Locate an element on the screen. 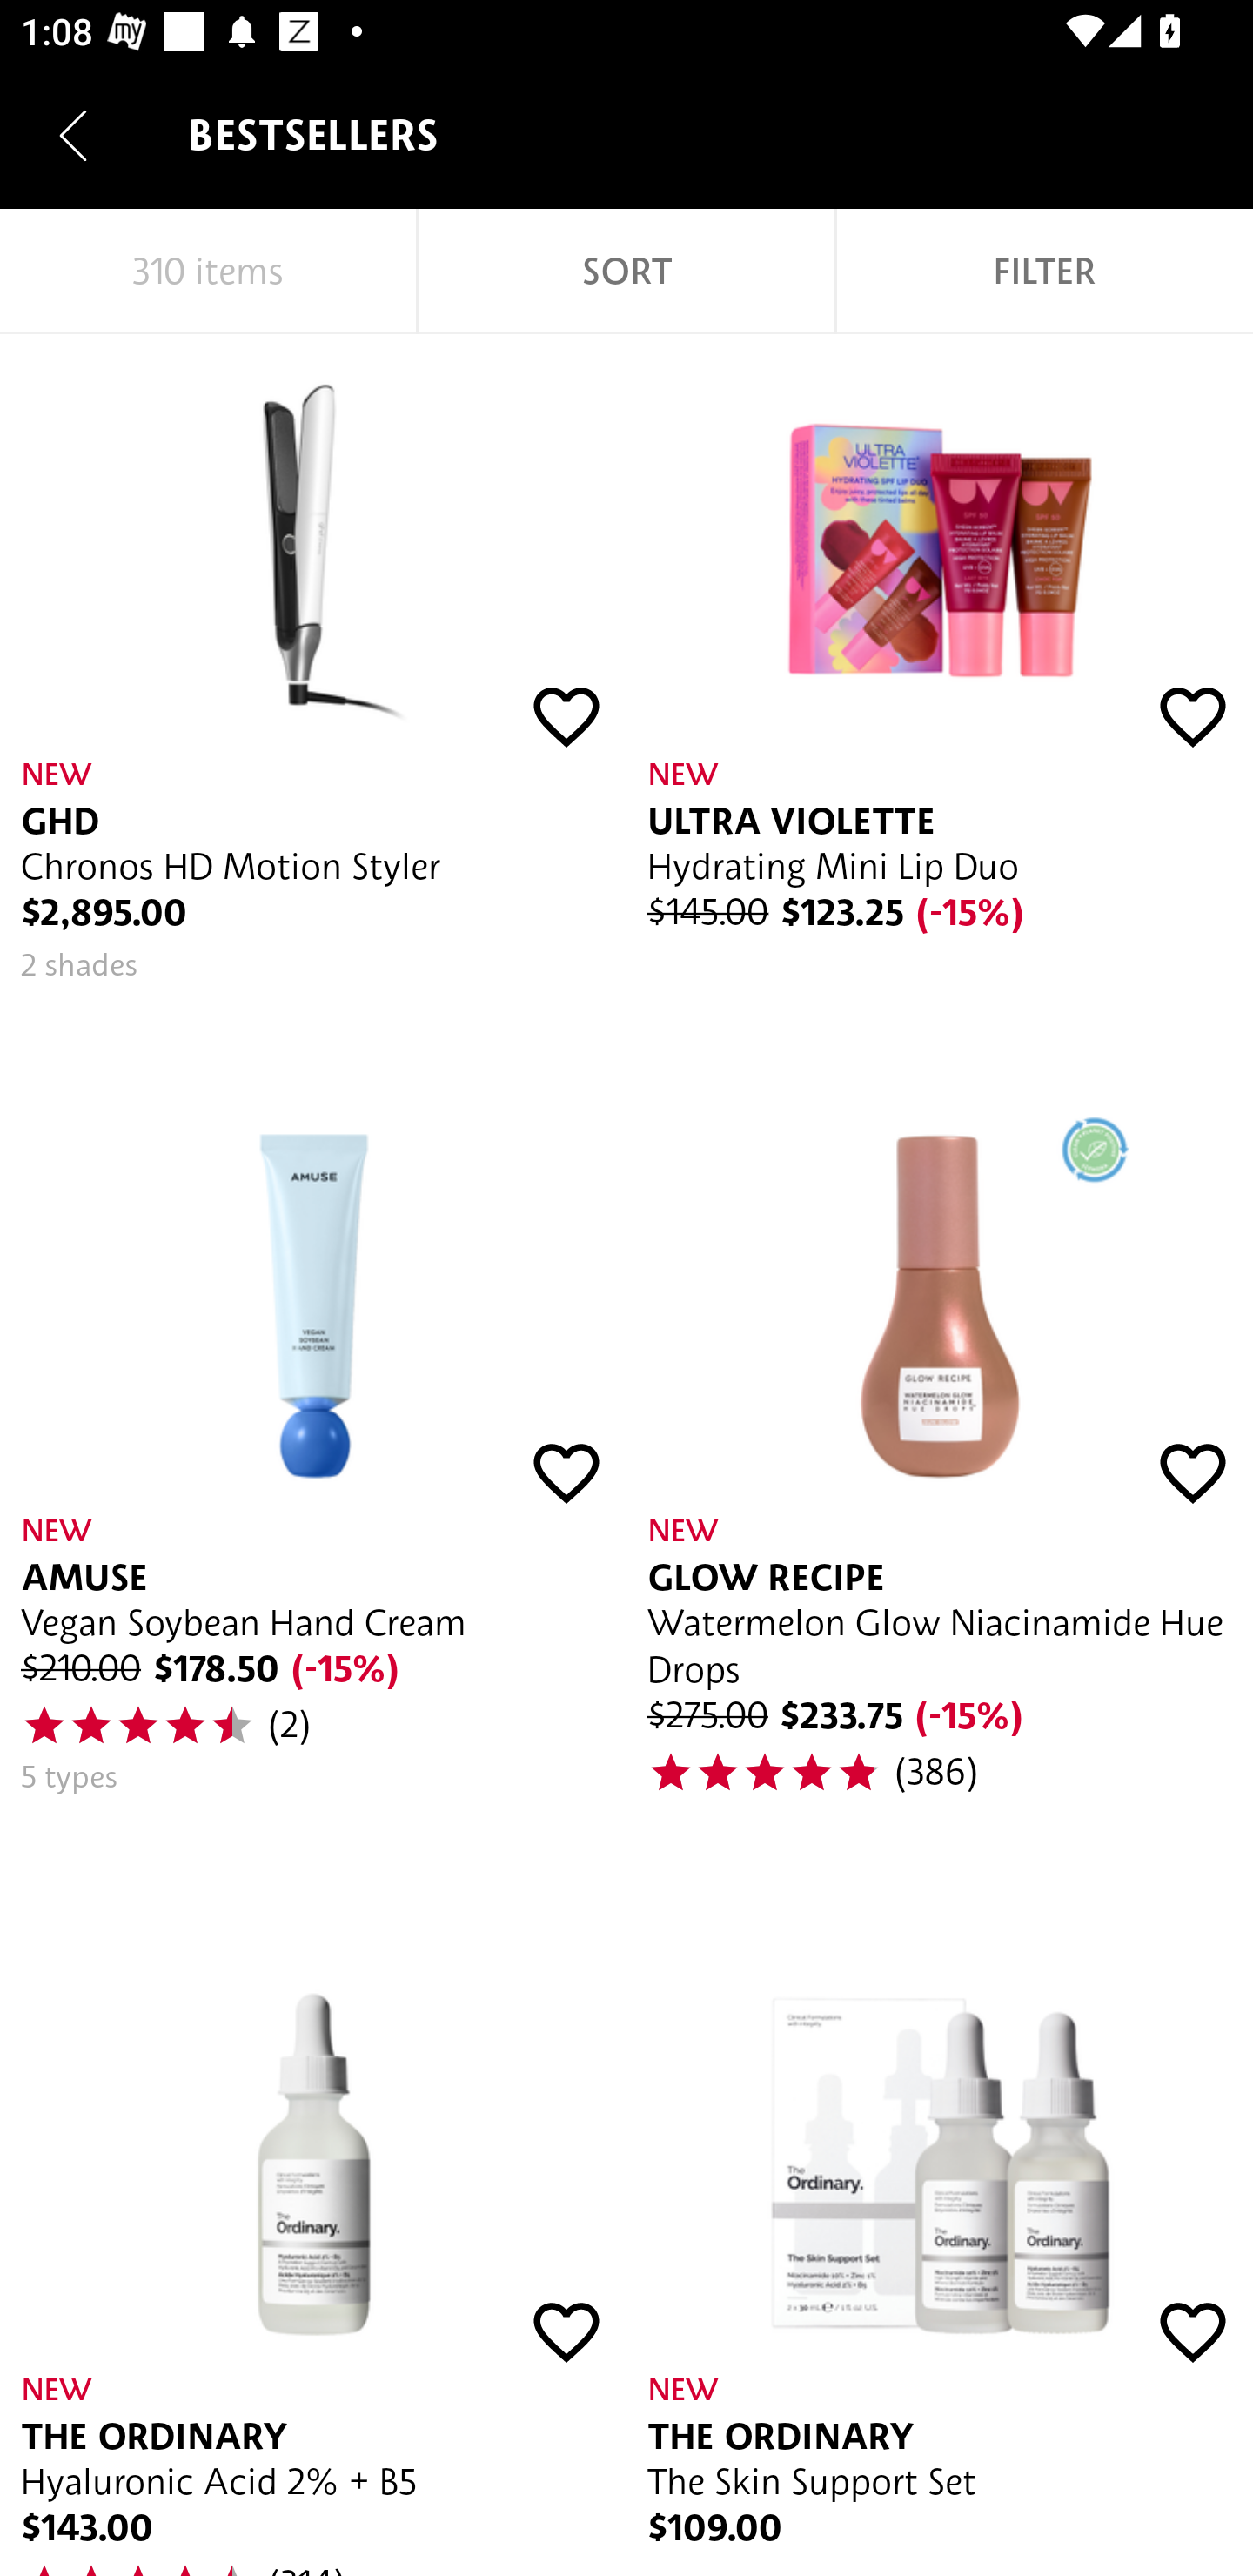 This screenshot has height=2576, width=1253. FILTER is located at coordinates (1044, 272).